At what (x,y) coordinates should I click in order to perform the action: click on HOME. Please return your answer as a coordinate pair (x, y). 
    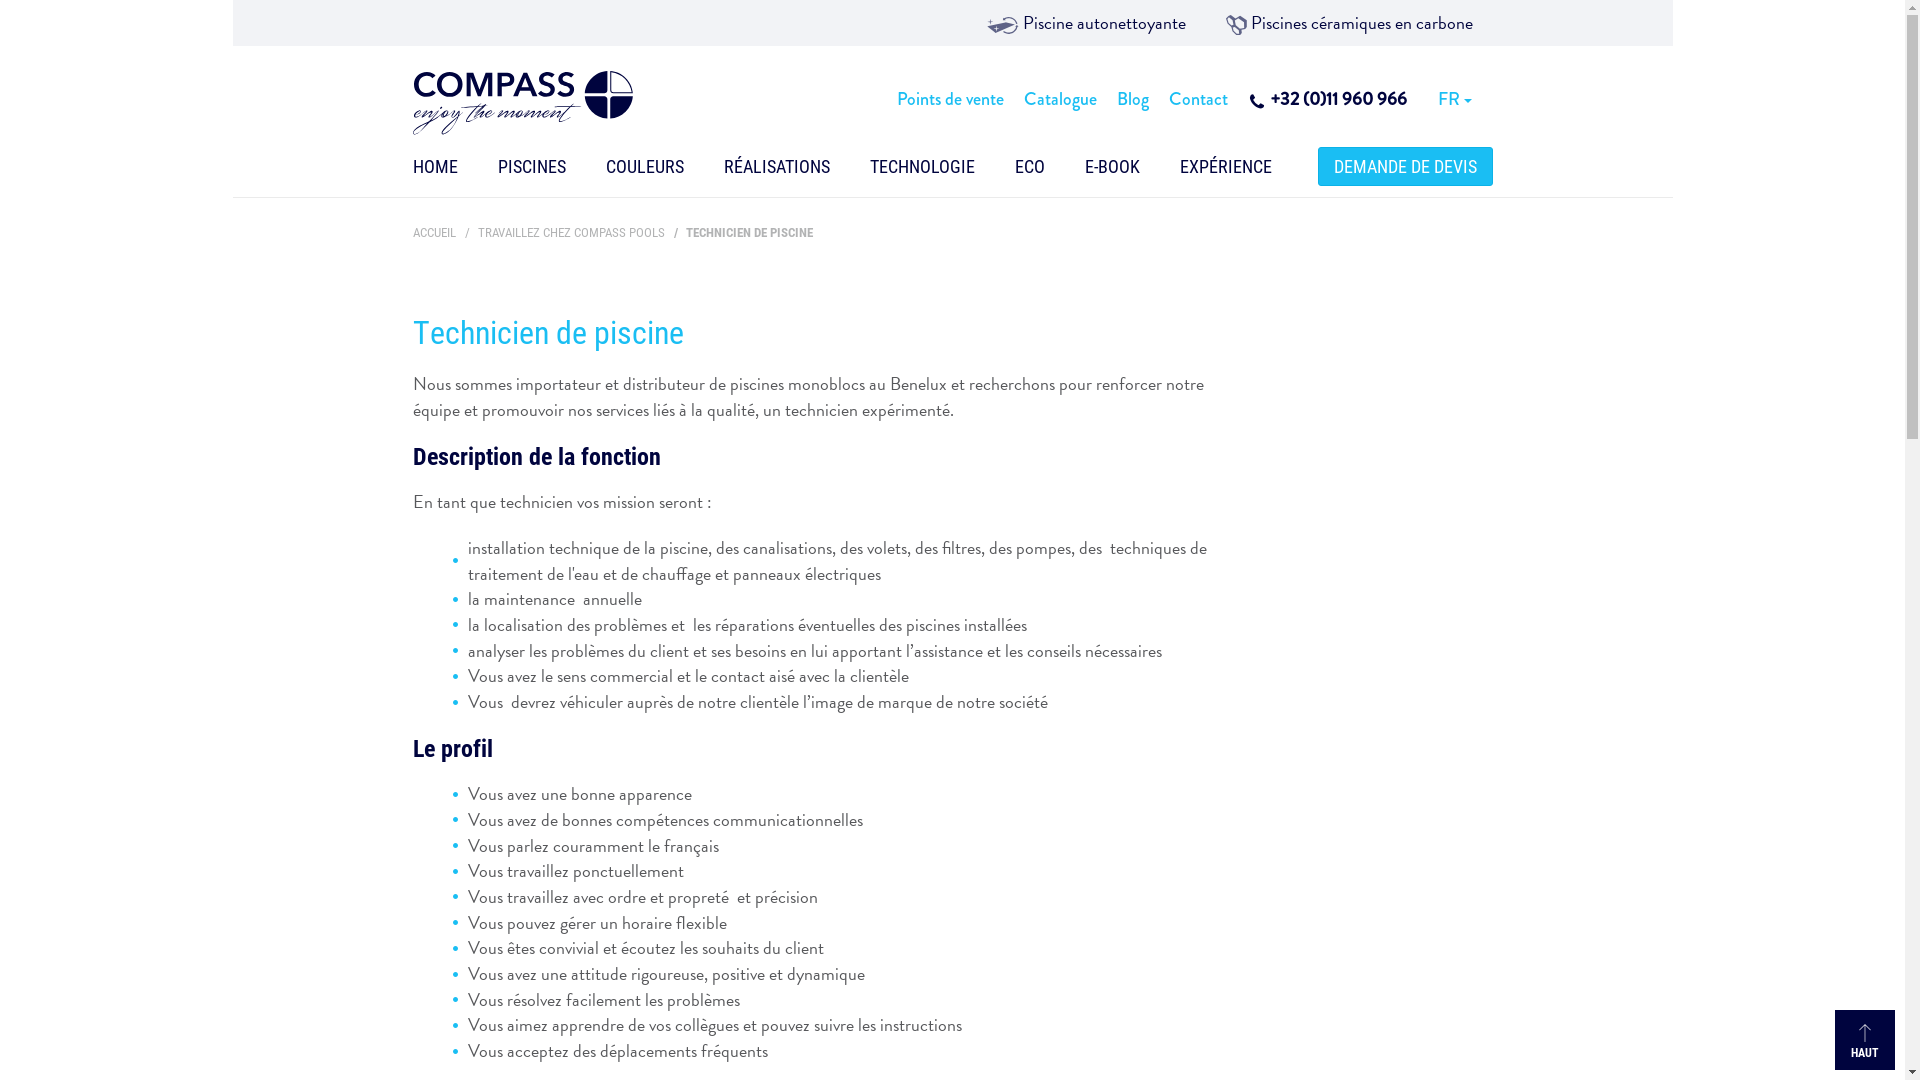
    Looking at the image, I should click on (434, 172).